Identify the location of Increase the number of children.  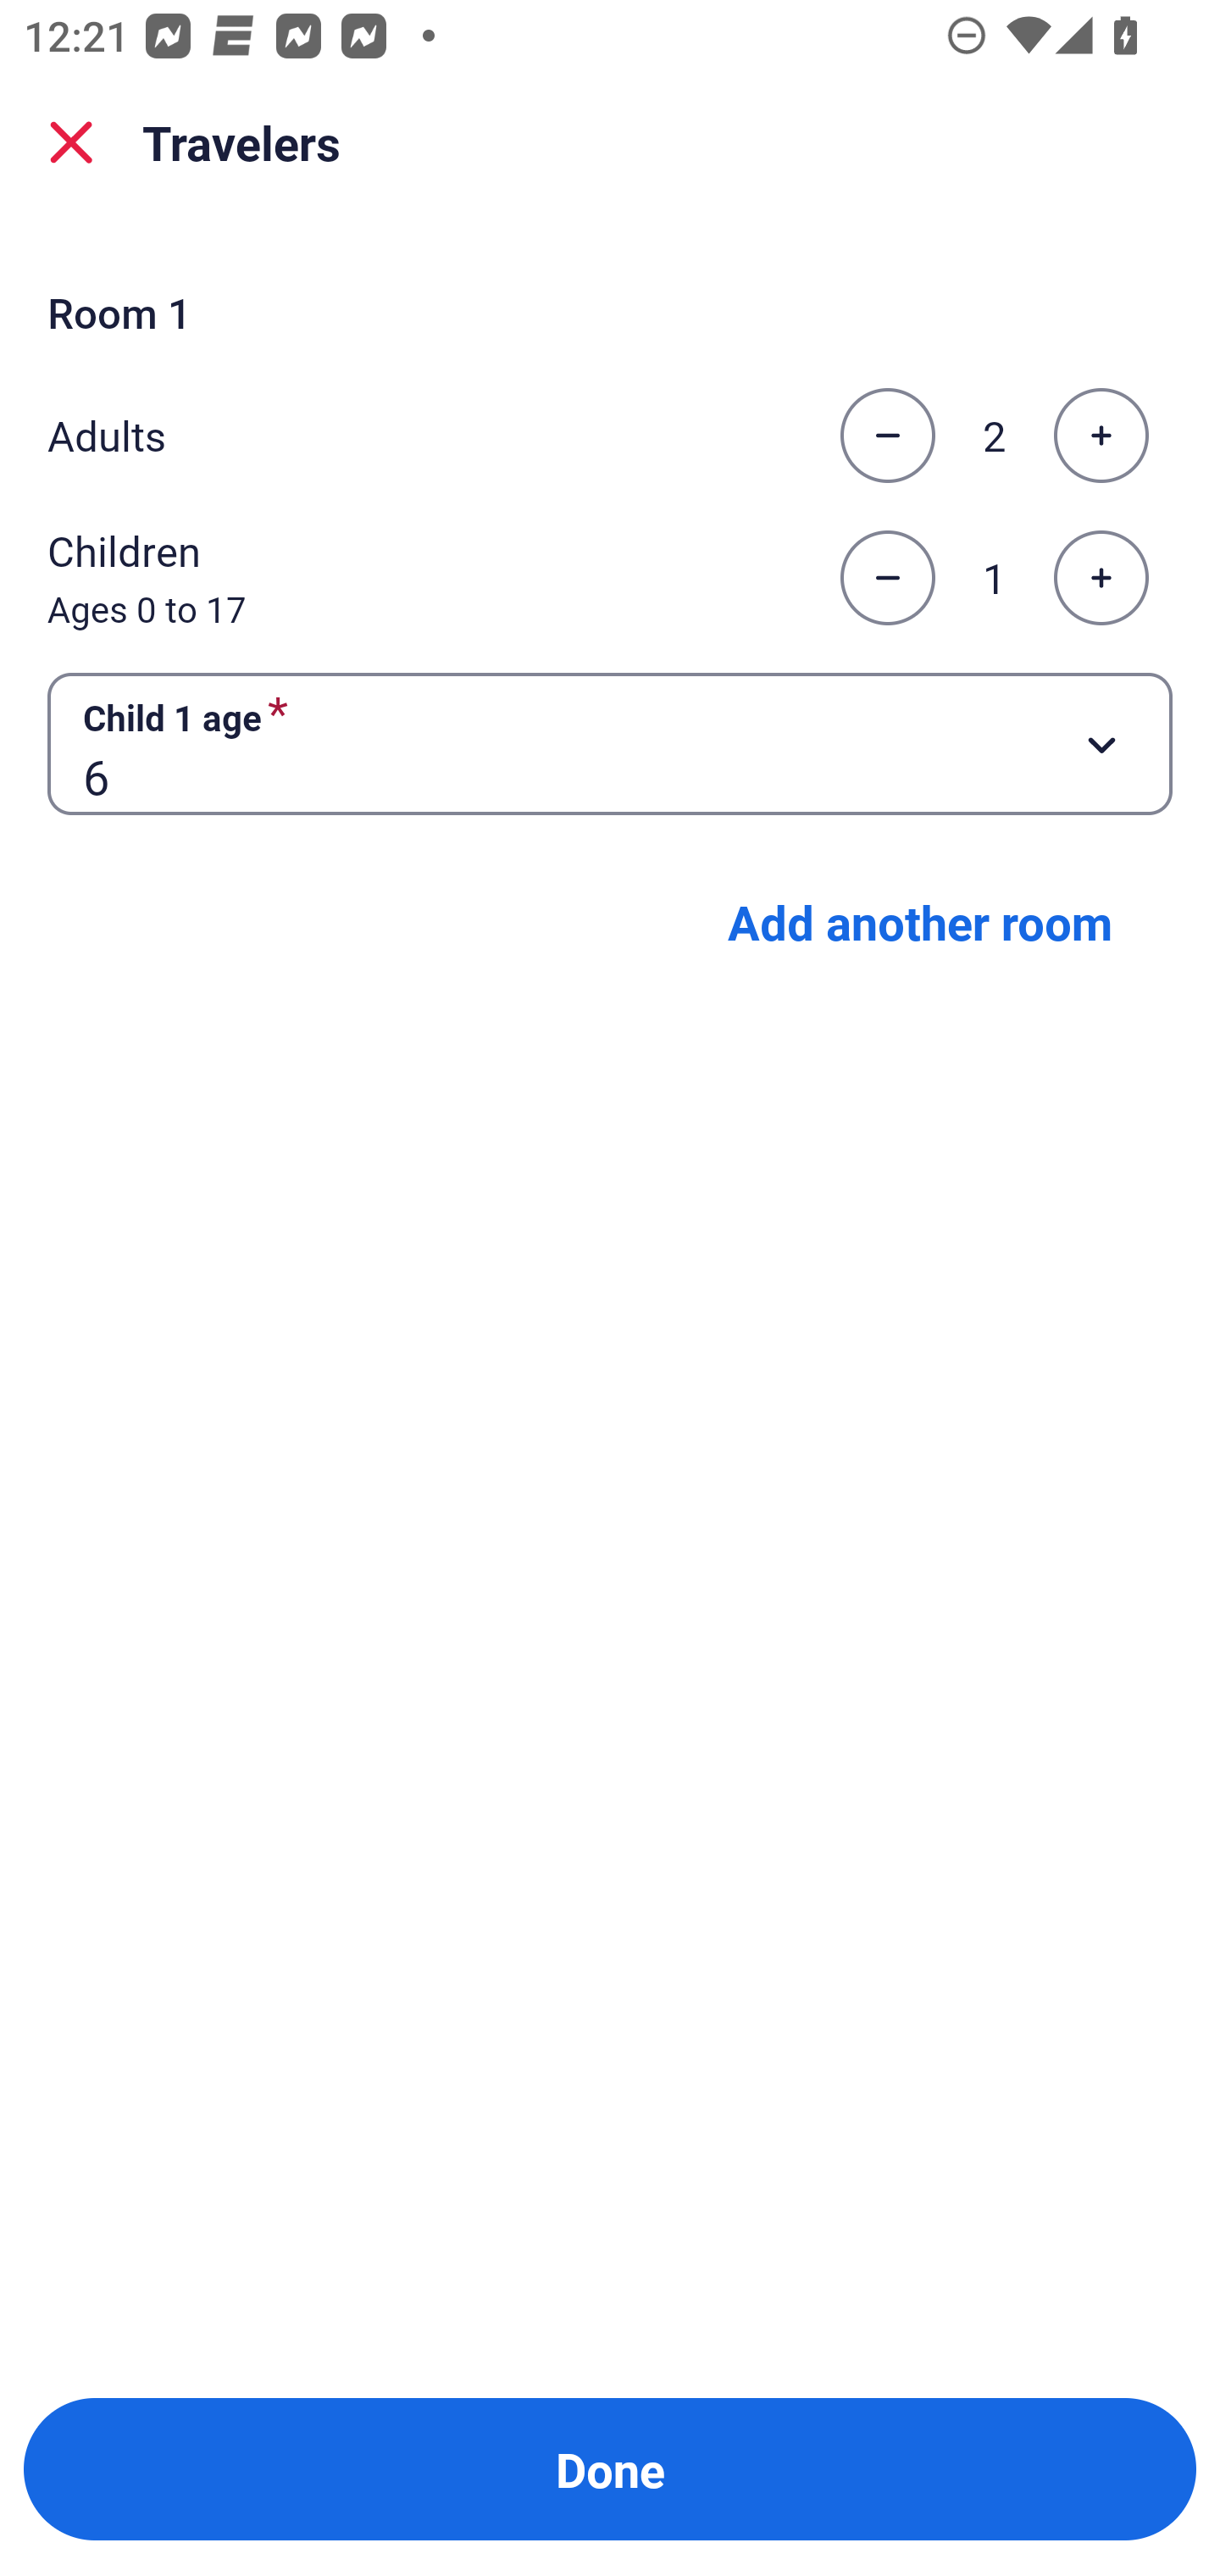
(1101, 578).